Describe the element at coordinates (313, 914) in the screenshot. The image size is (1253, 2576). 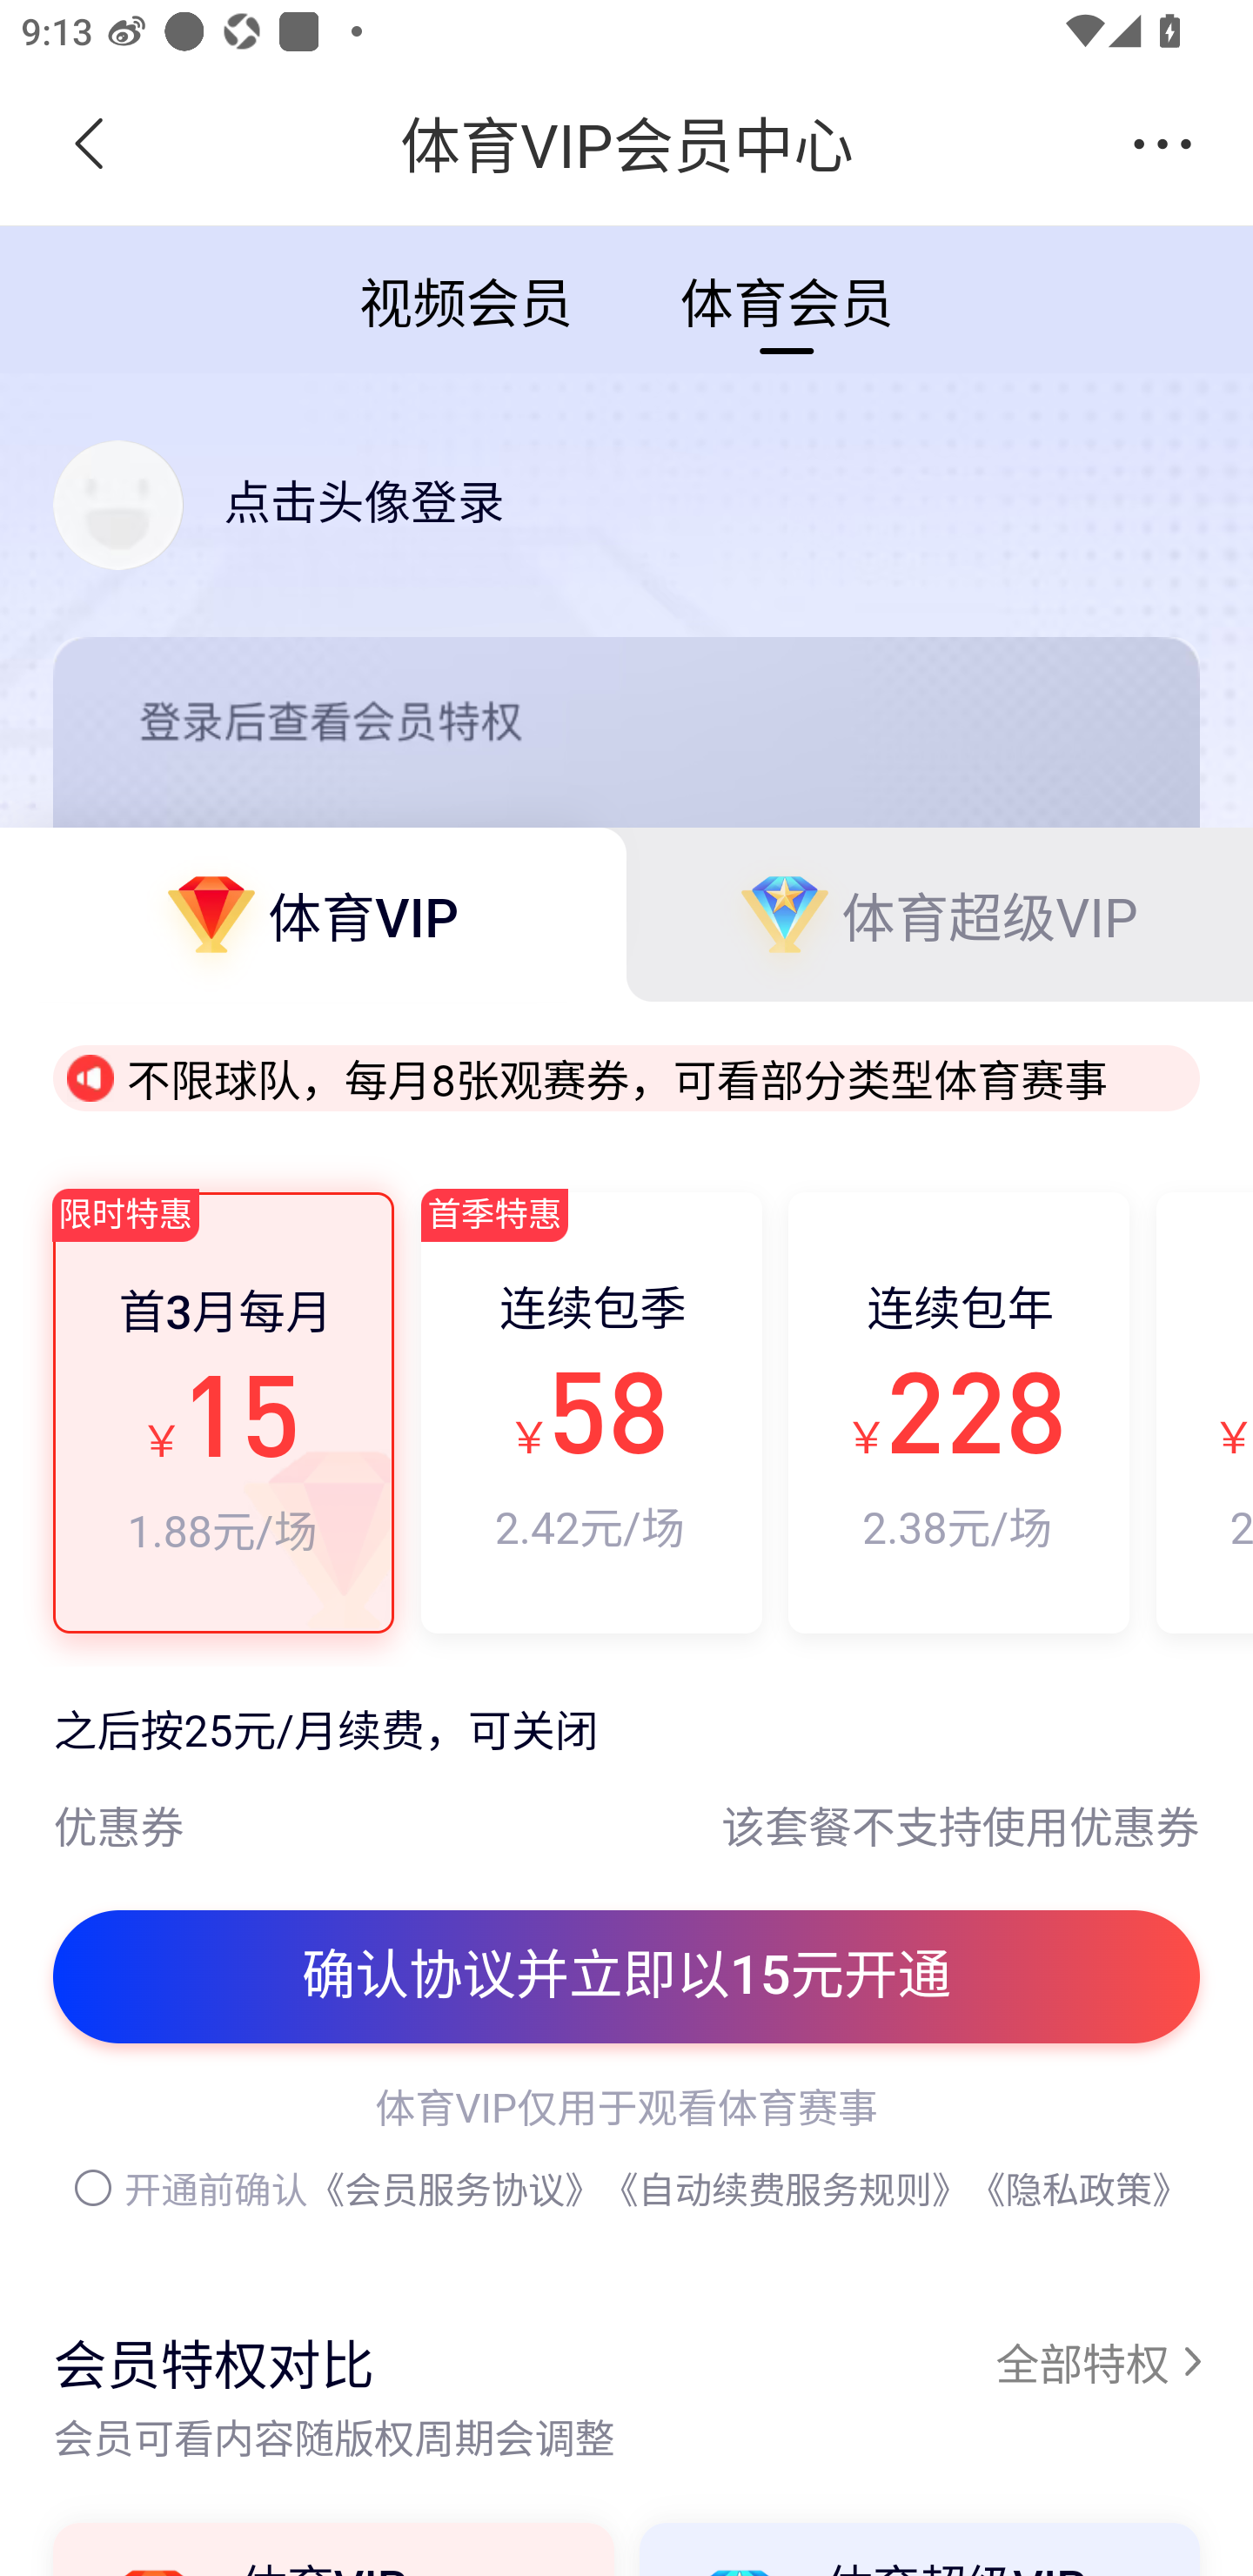
I see `vip_sport_vip 体育VIP` at that location.